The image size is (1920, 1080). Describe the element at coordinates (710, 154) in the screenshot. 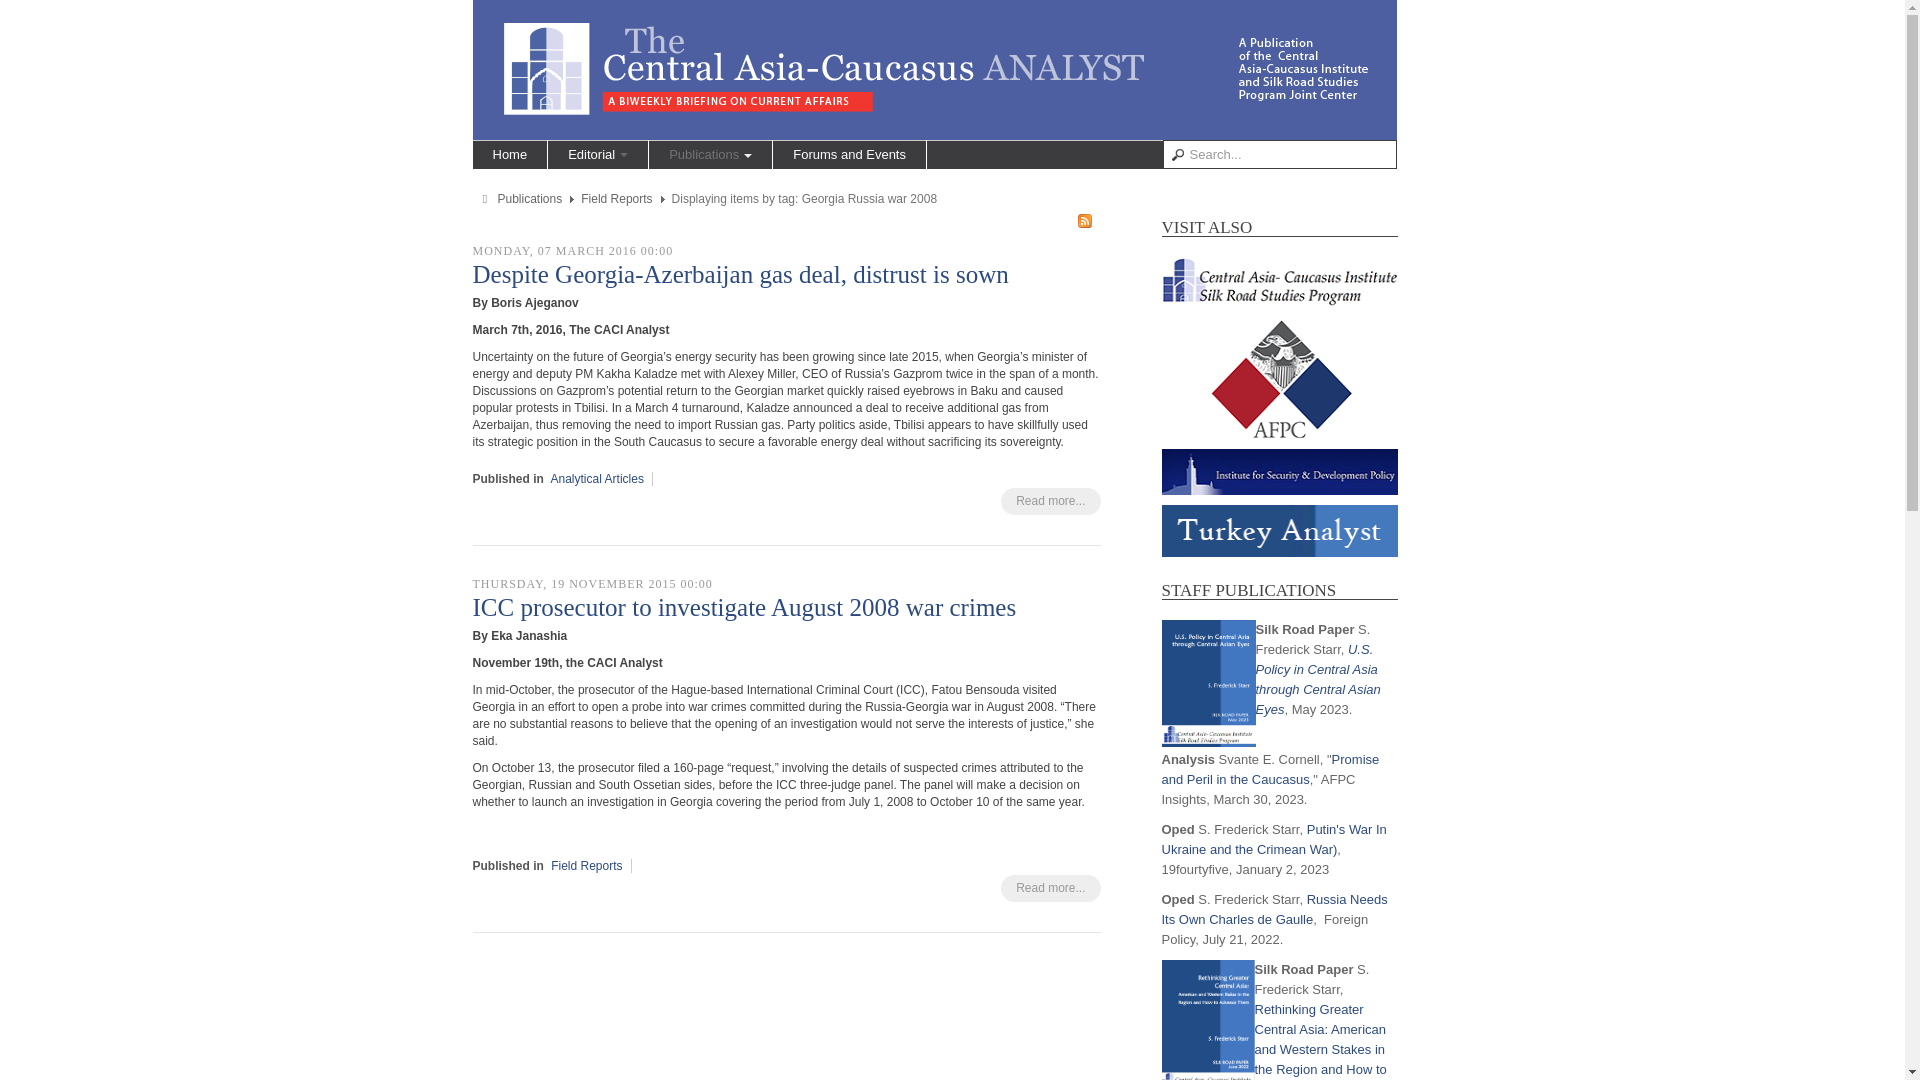

I see `Publications` at that location.